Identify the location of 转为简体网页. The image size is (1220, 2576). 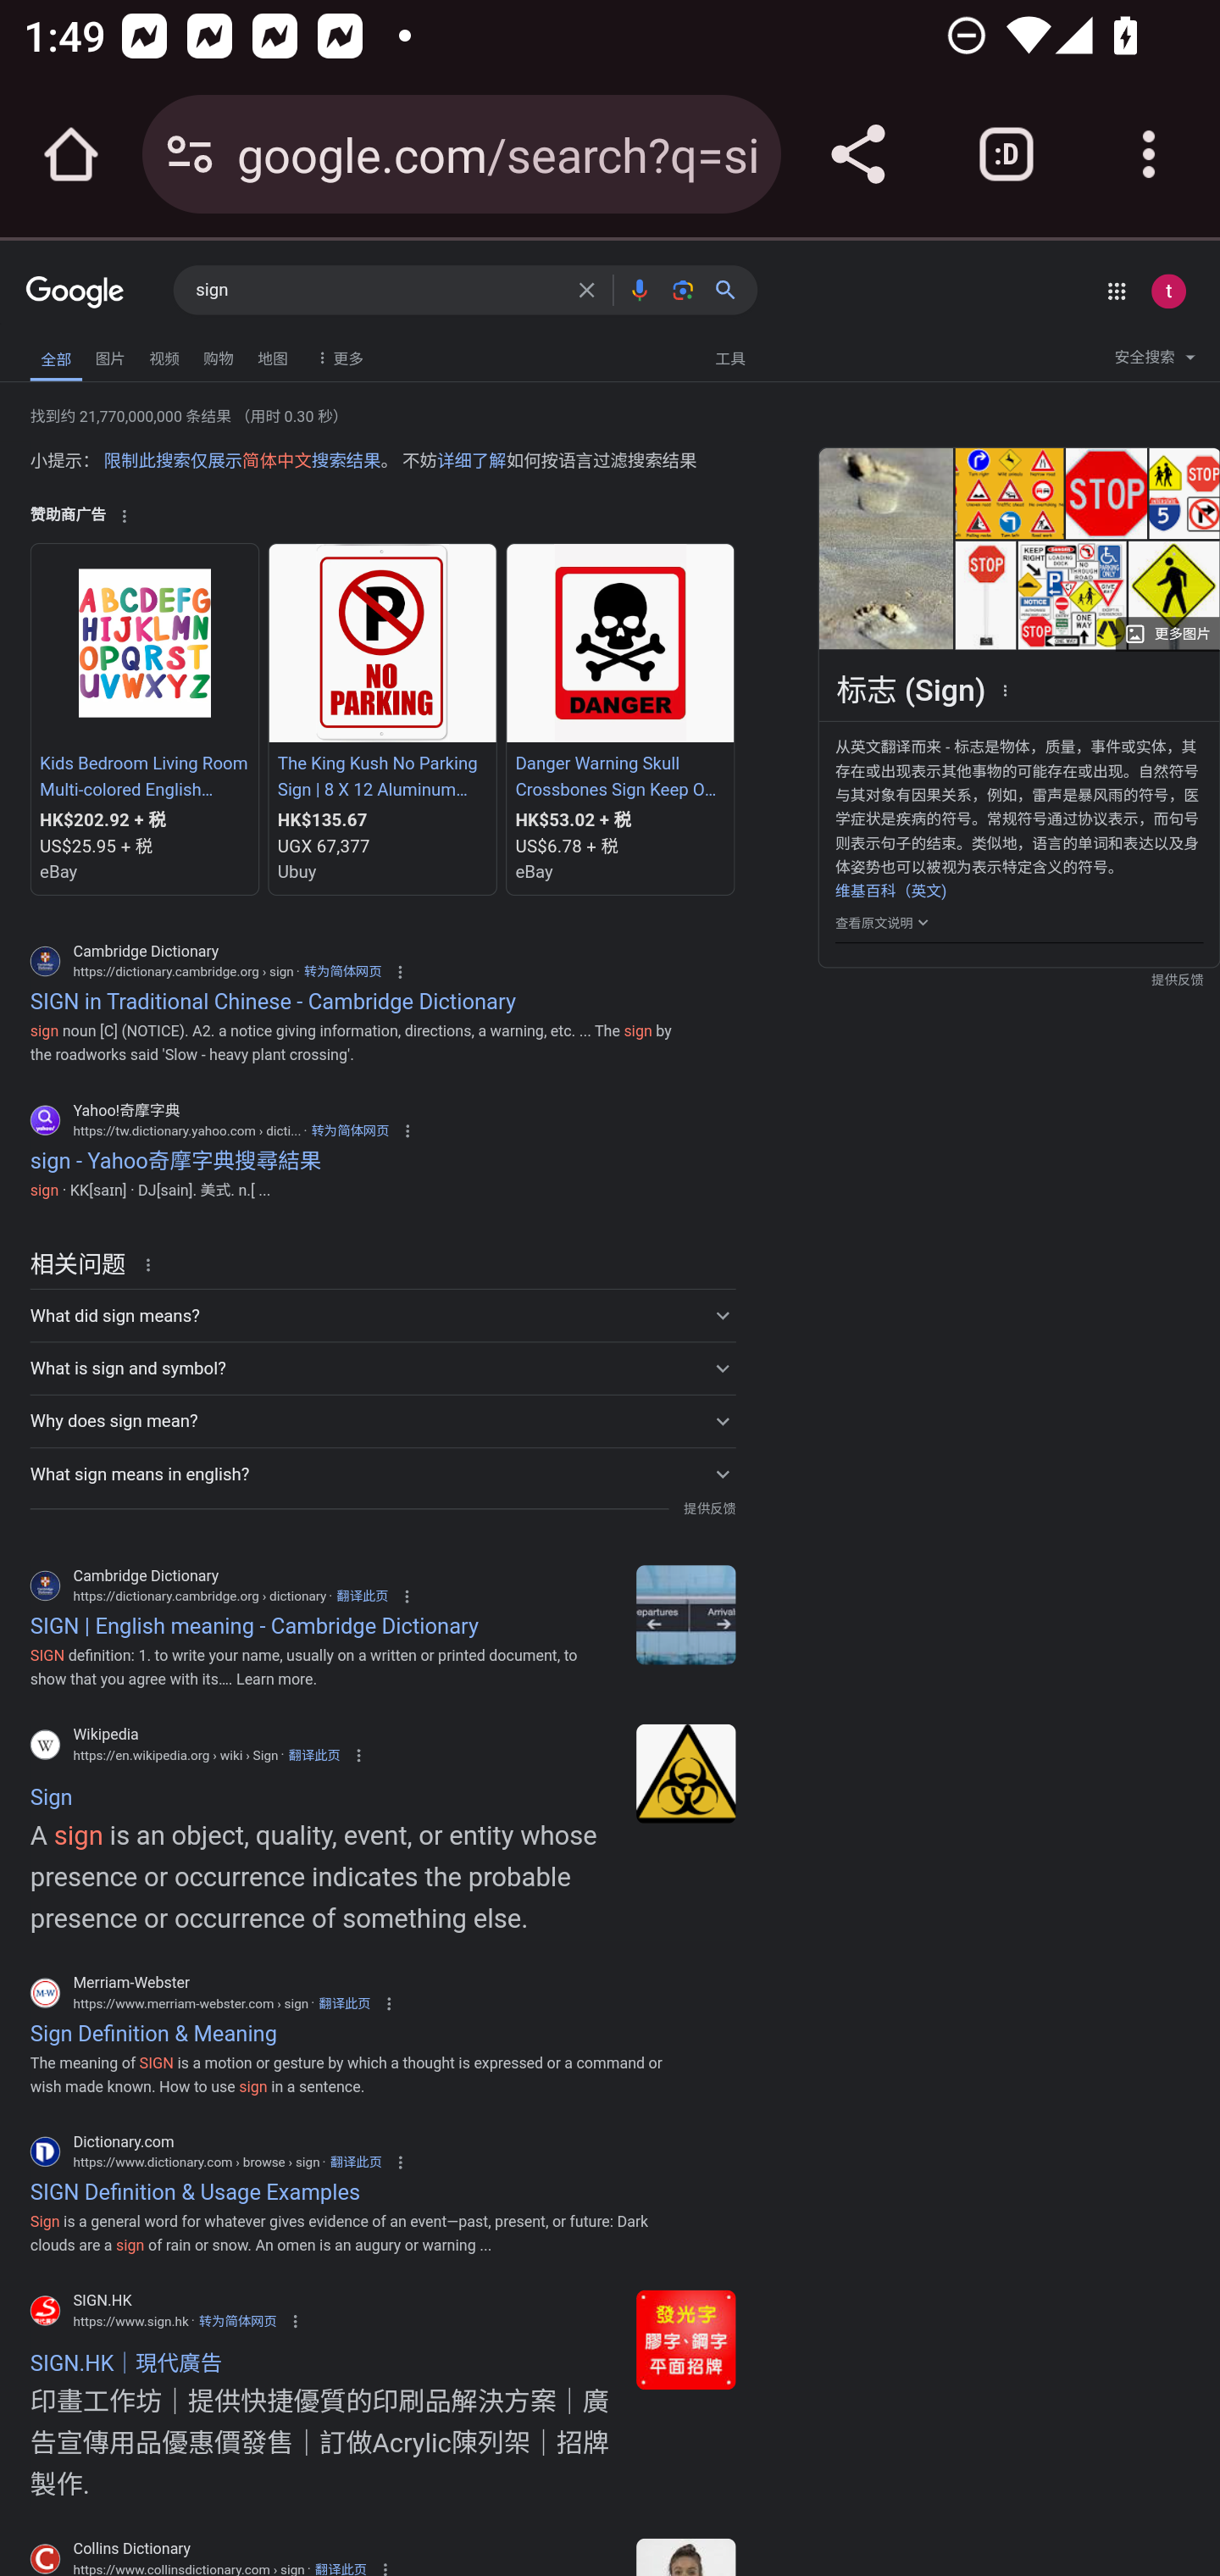
(237, 2320).